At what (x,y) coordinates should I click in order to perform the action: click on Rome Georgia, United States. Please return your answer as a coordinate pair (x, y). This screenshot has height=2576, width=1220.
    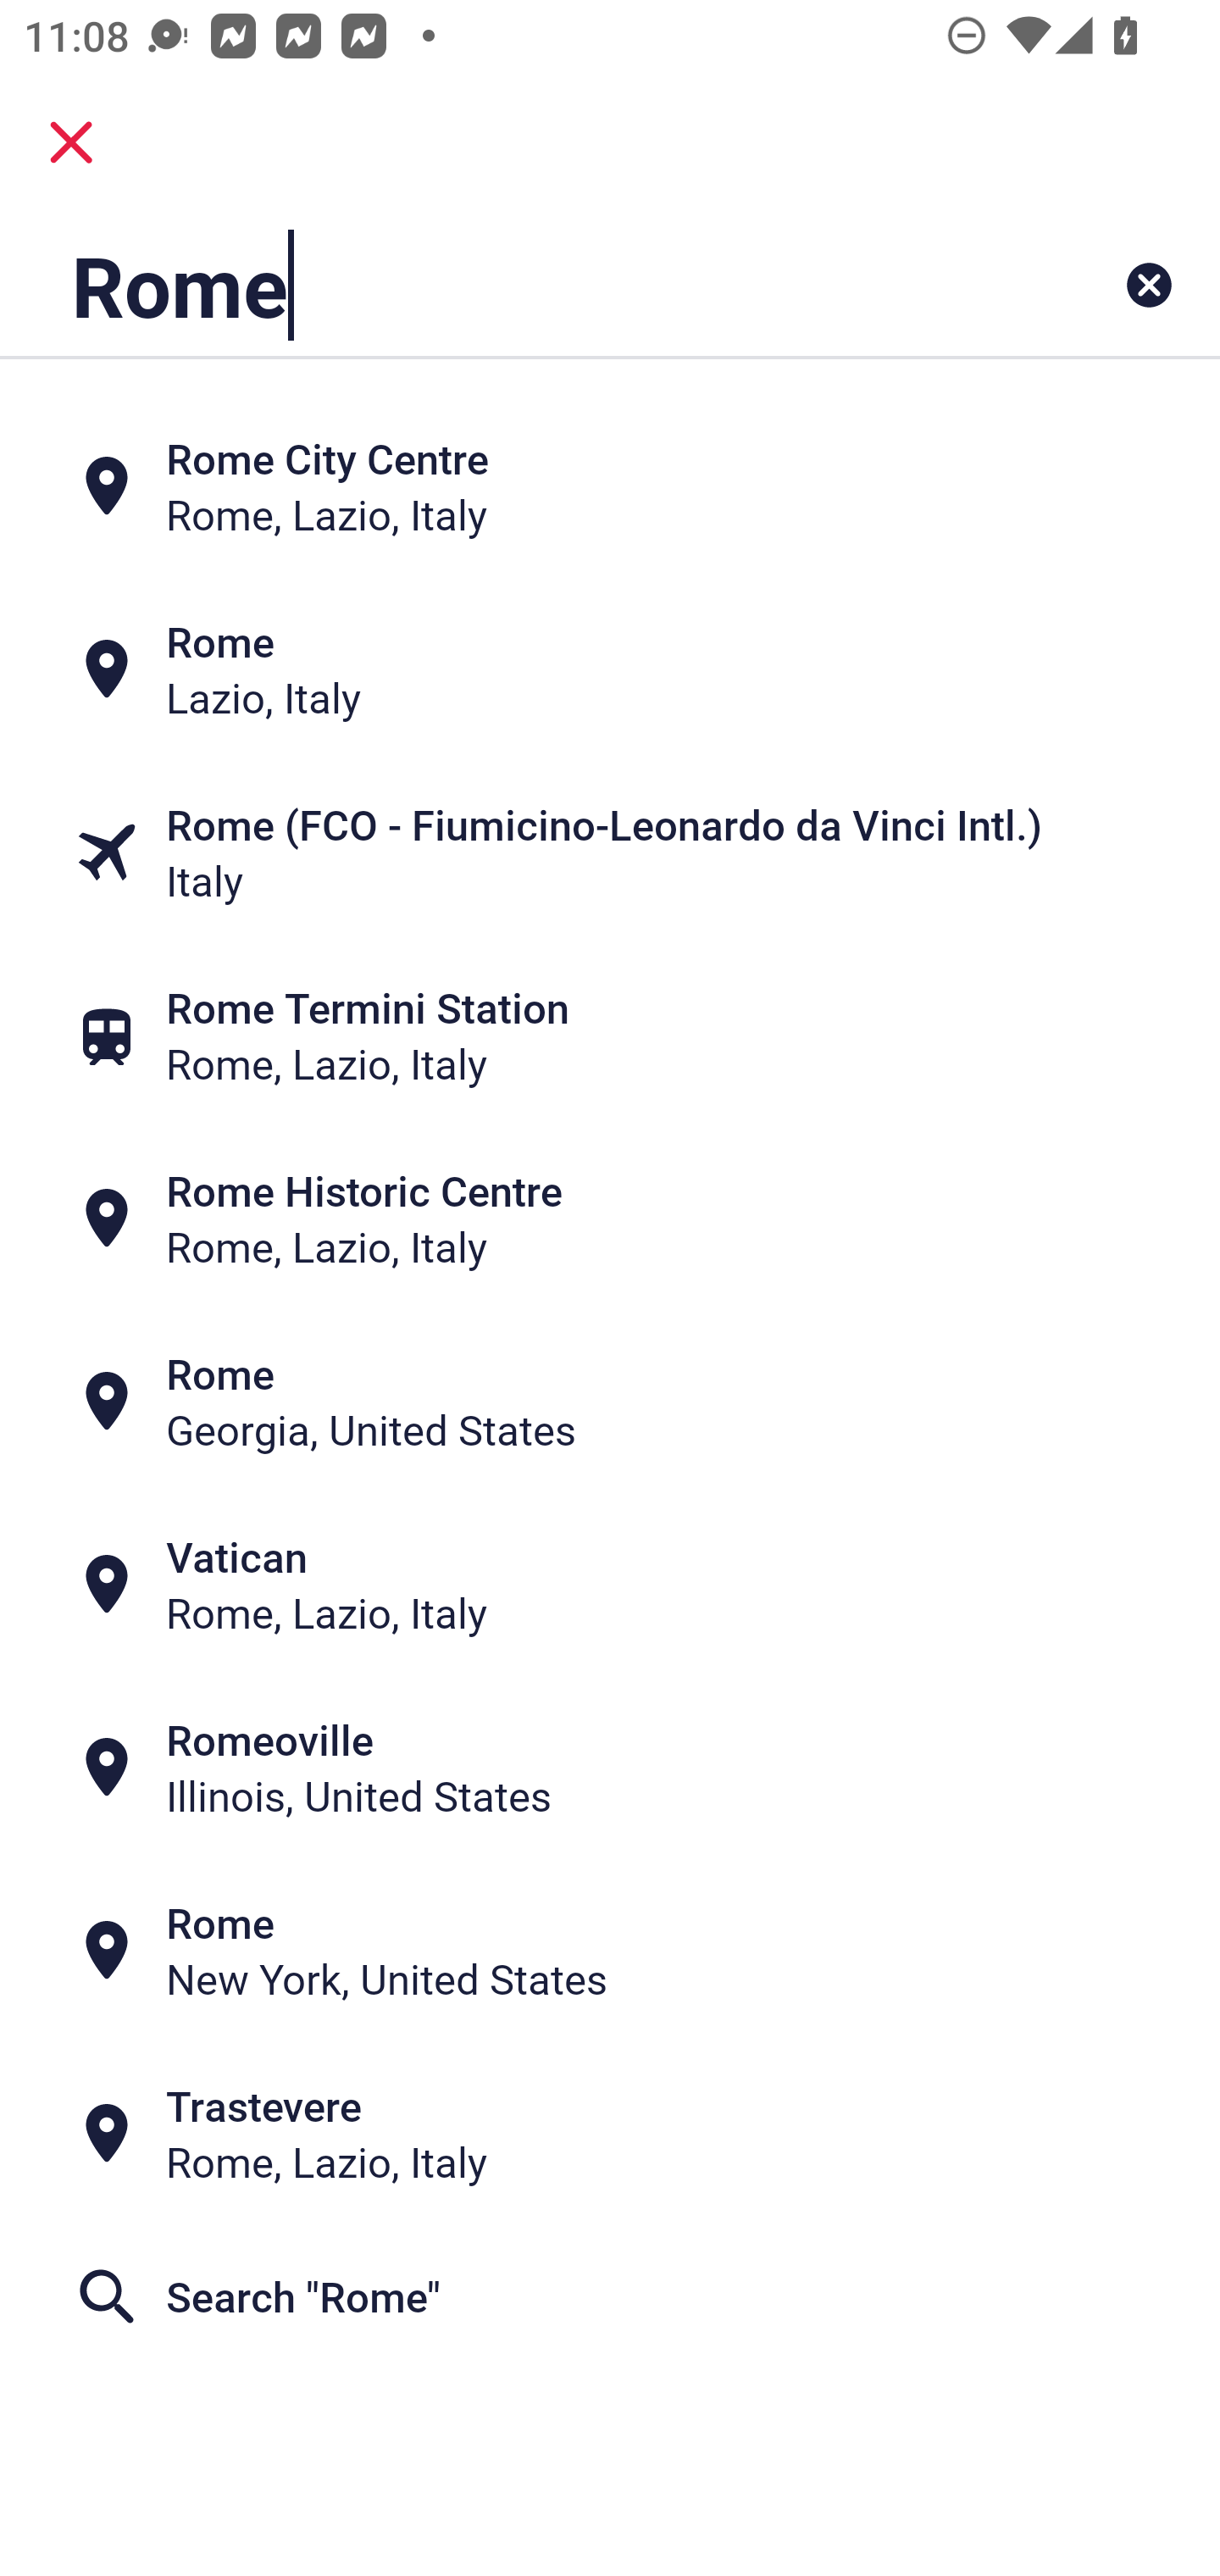
    Looking at the image, I should click on (610, 1402).